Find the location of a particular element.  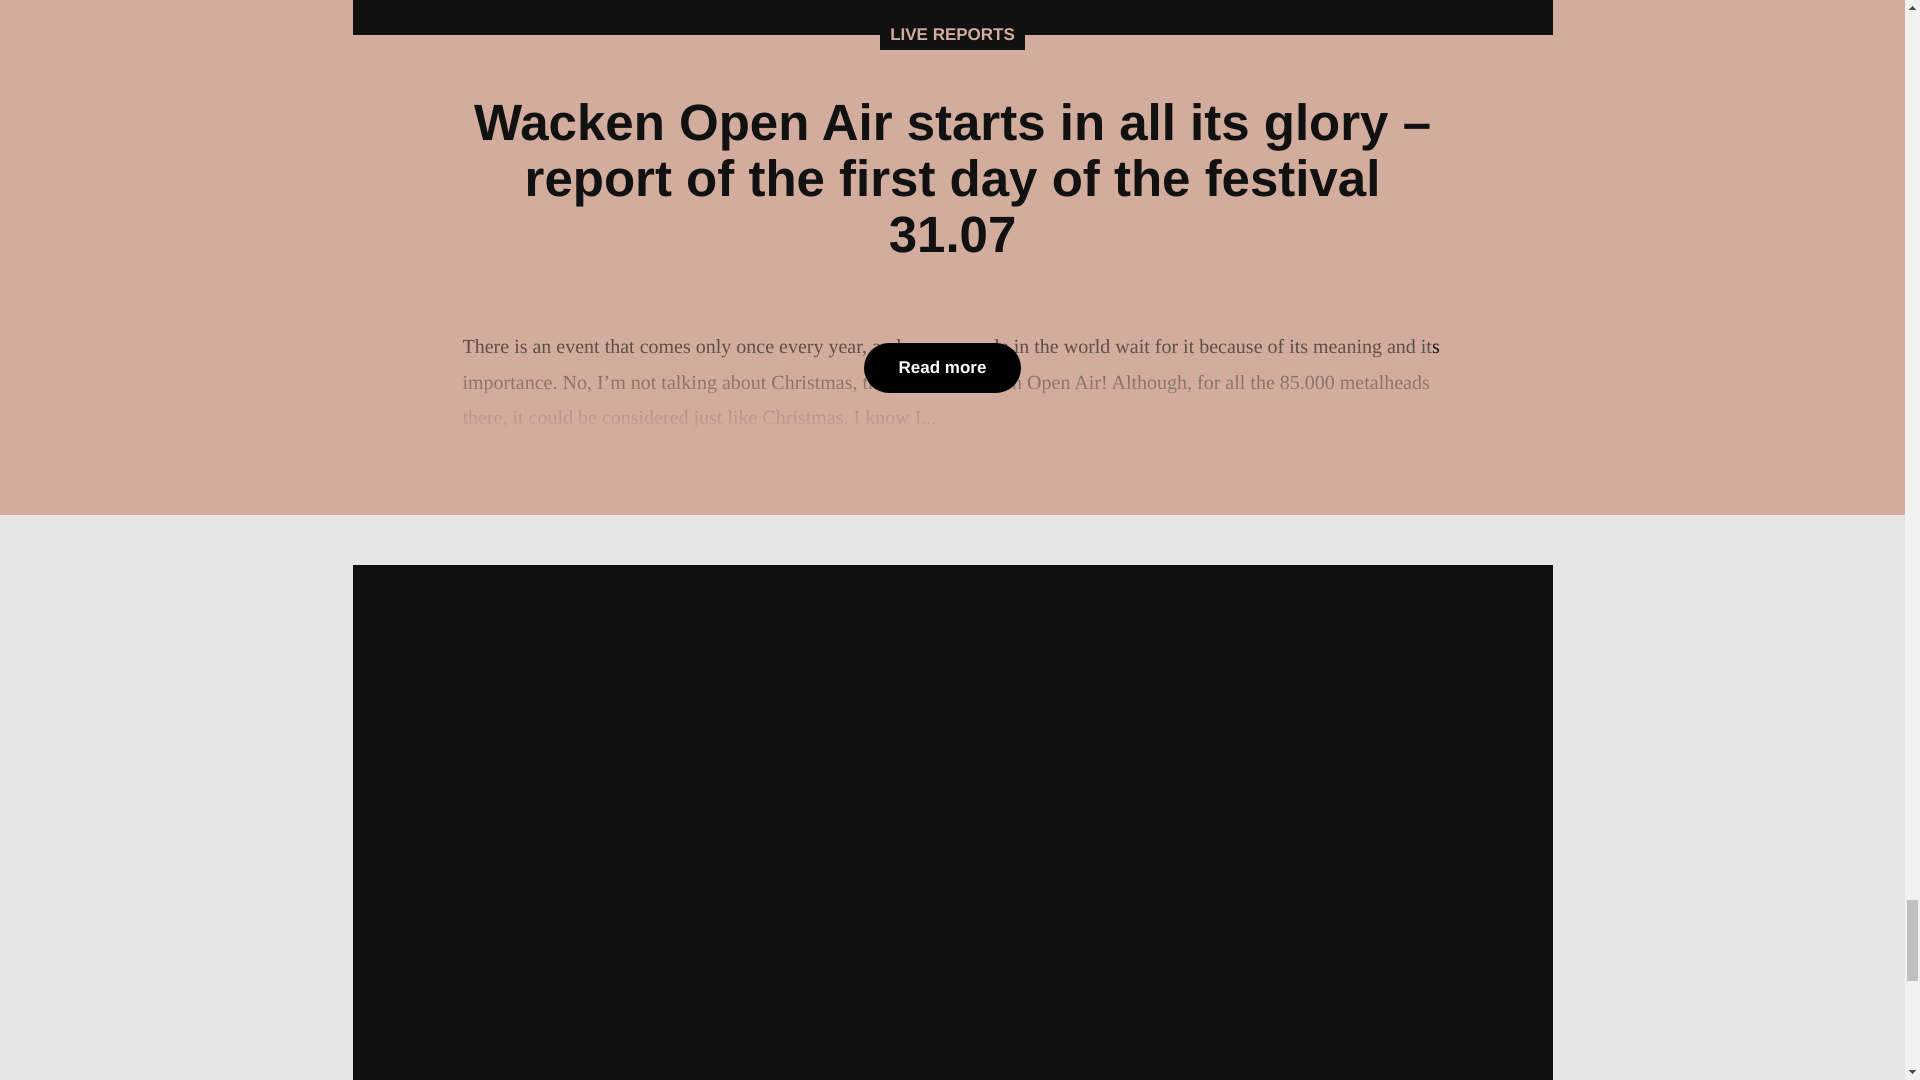

LIVE REPORTS is located at coordinates (952, 34).